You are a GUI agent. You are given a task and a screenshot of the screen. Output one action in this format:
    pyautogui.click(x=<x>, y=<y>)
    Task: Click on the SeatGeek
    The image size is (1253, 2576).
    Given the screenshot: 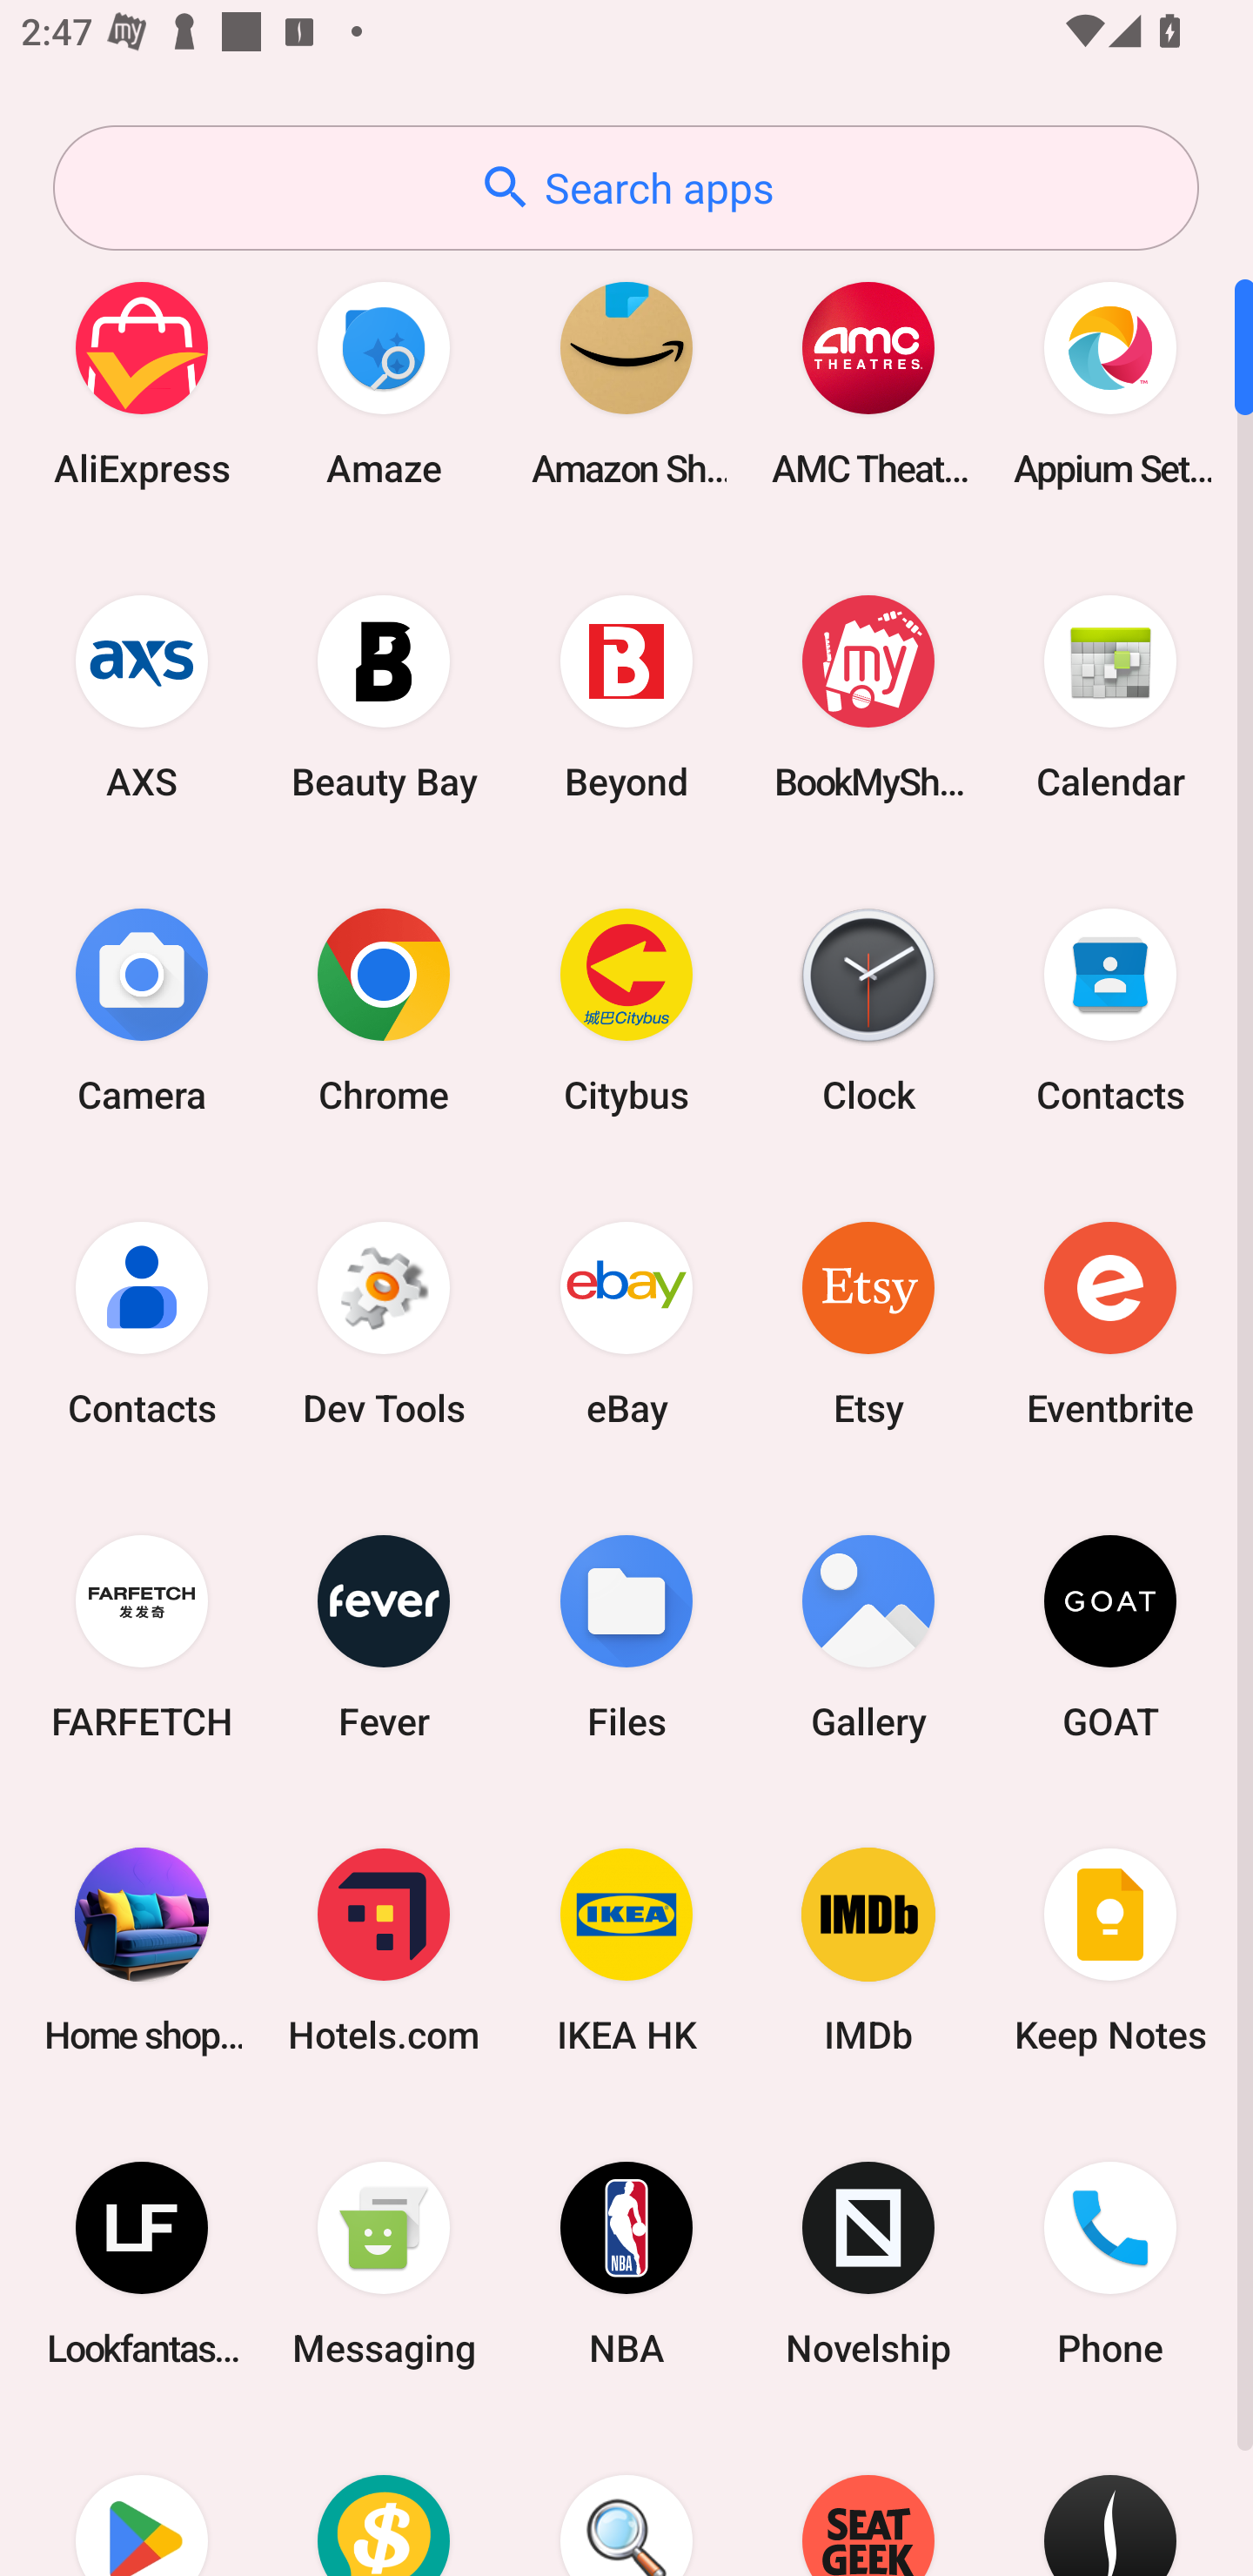 What is the action you would take?
    pyautogui.click(x=868, y=2499)
    